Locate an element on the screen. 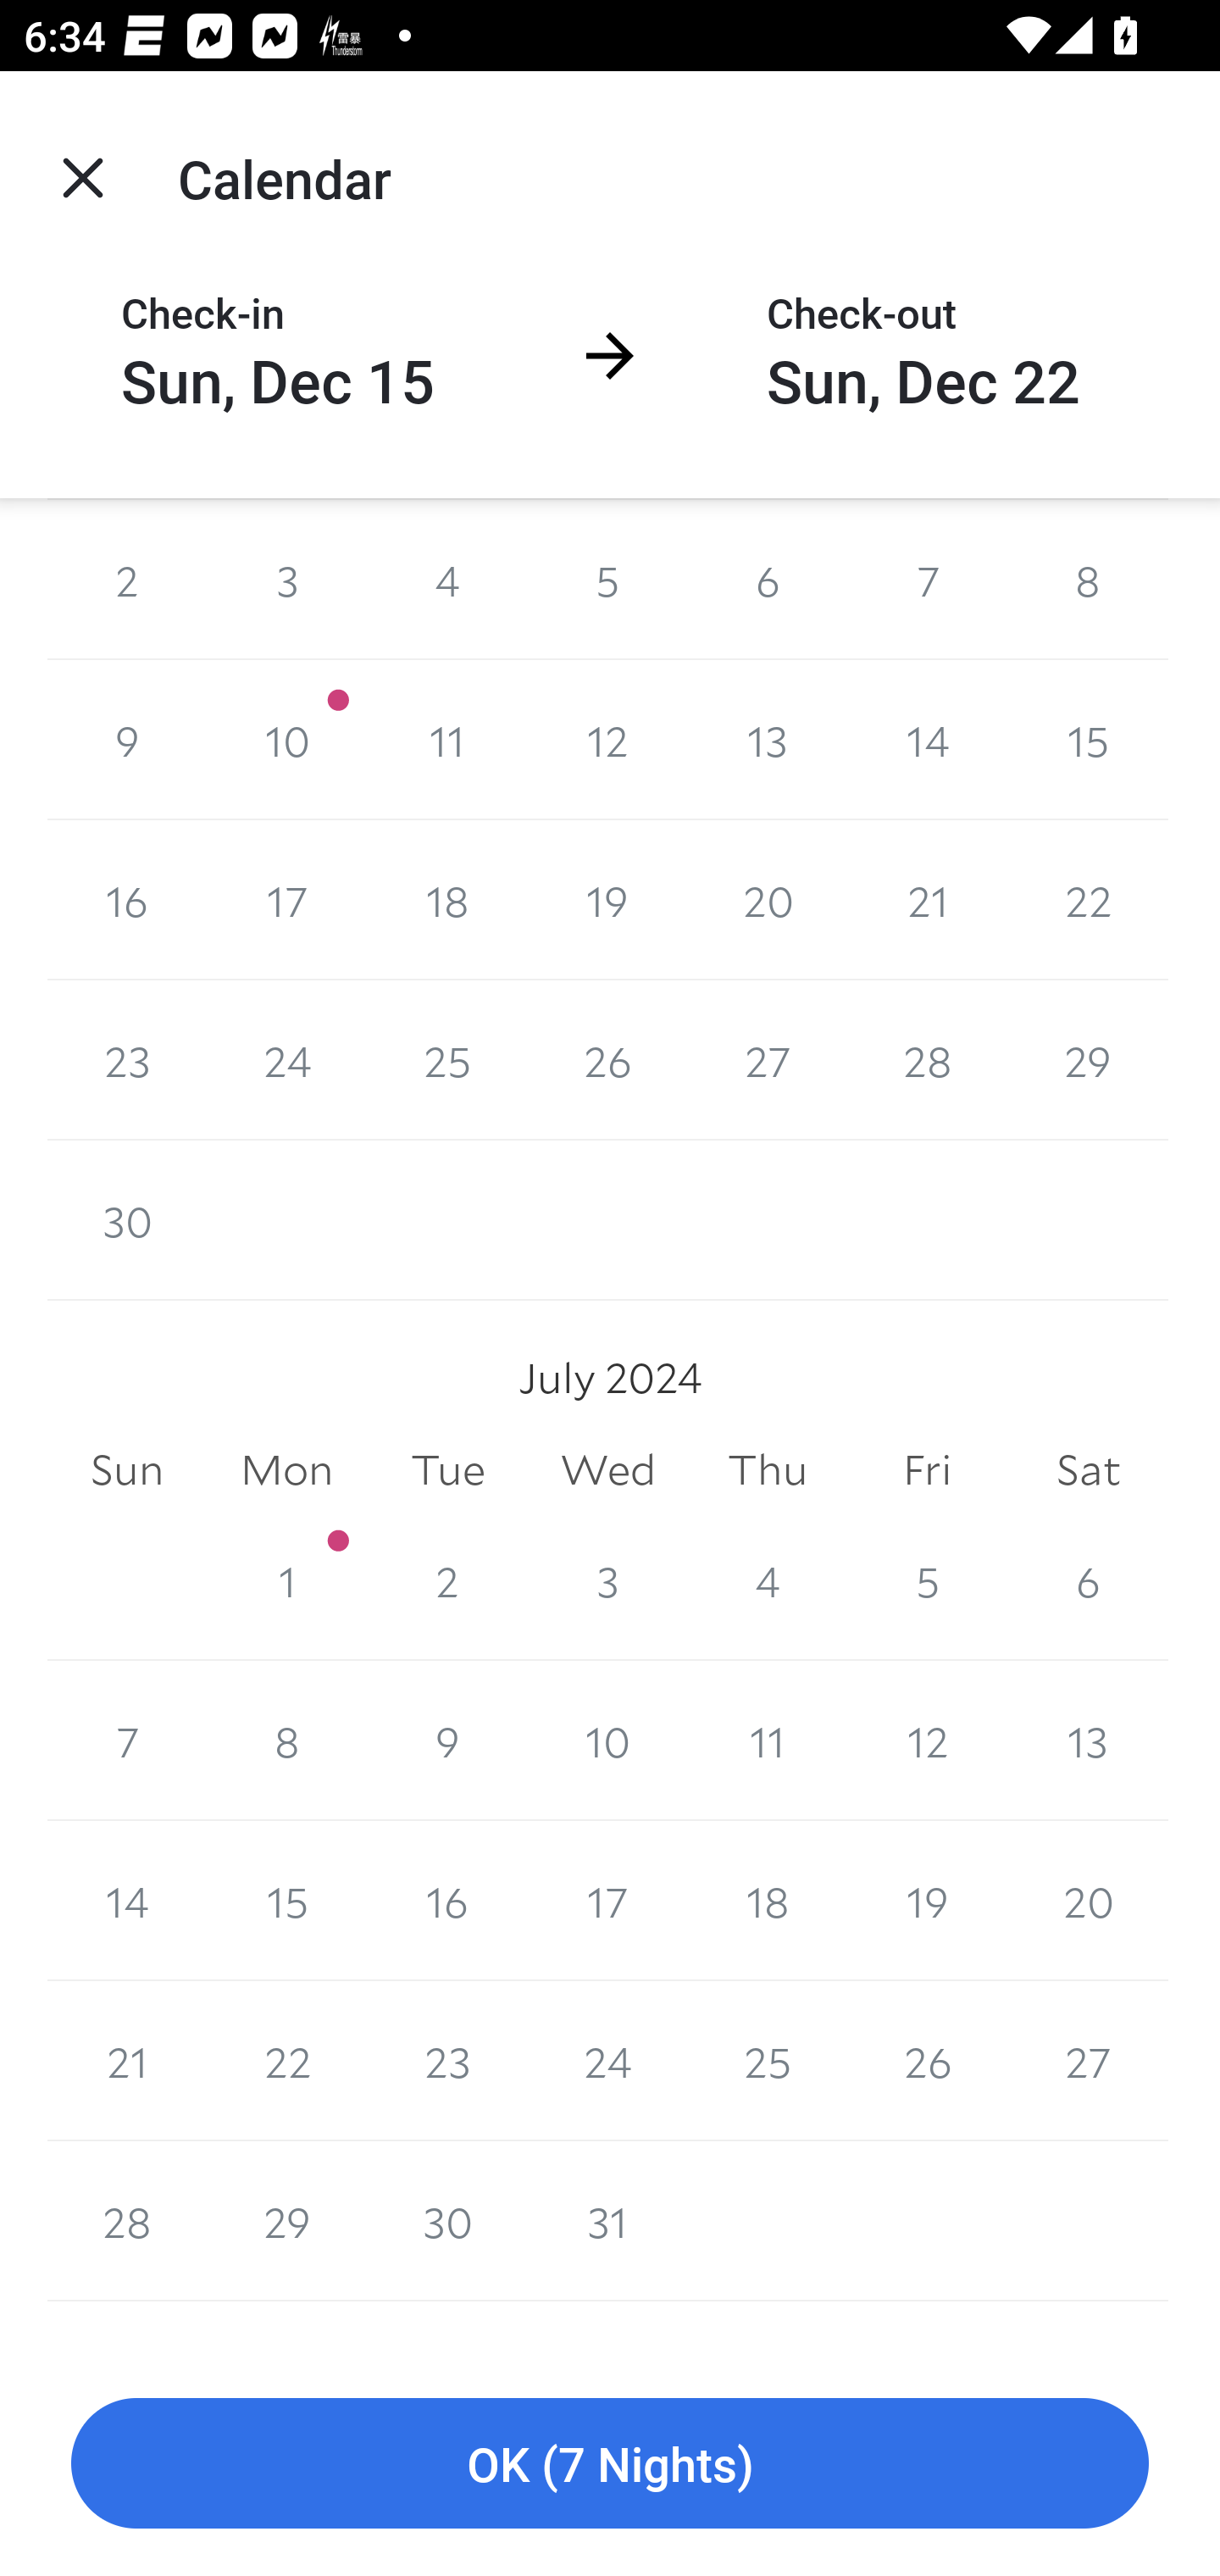 The height and width of the screenshot is (2576, 1220). 12 12 June 2024 is located at coordinates (608, 739).